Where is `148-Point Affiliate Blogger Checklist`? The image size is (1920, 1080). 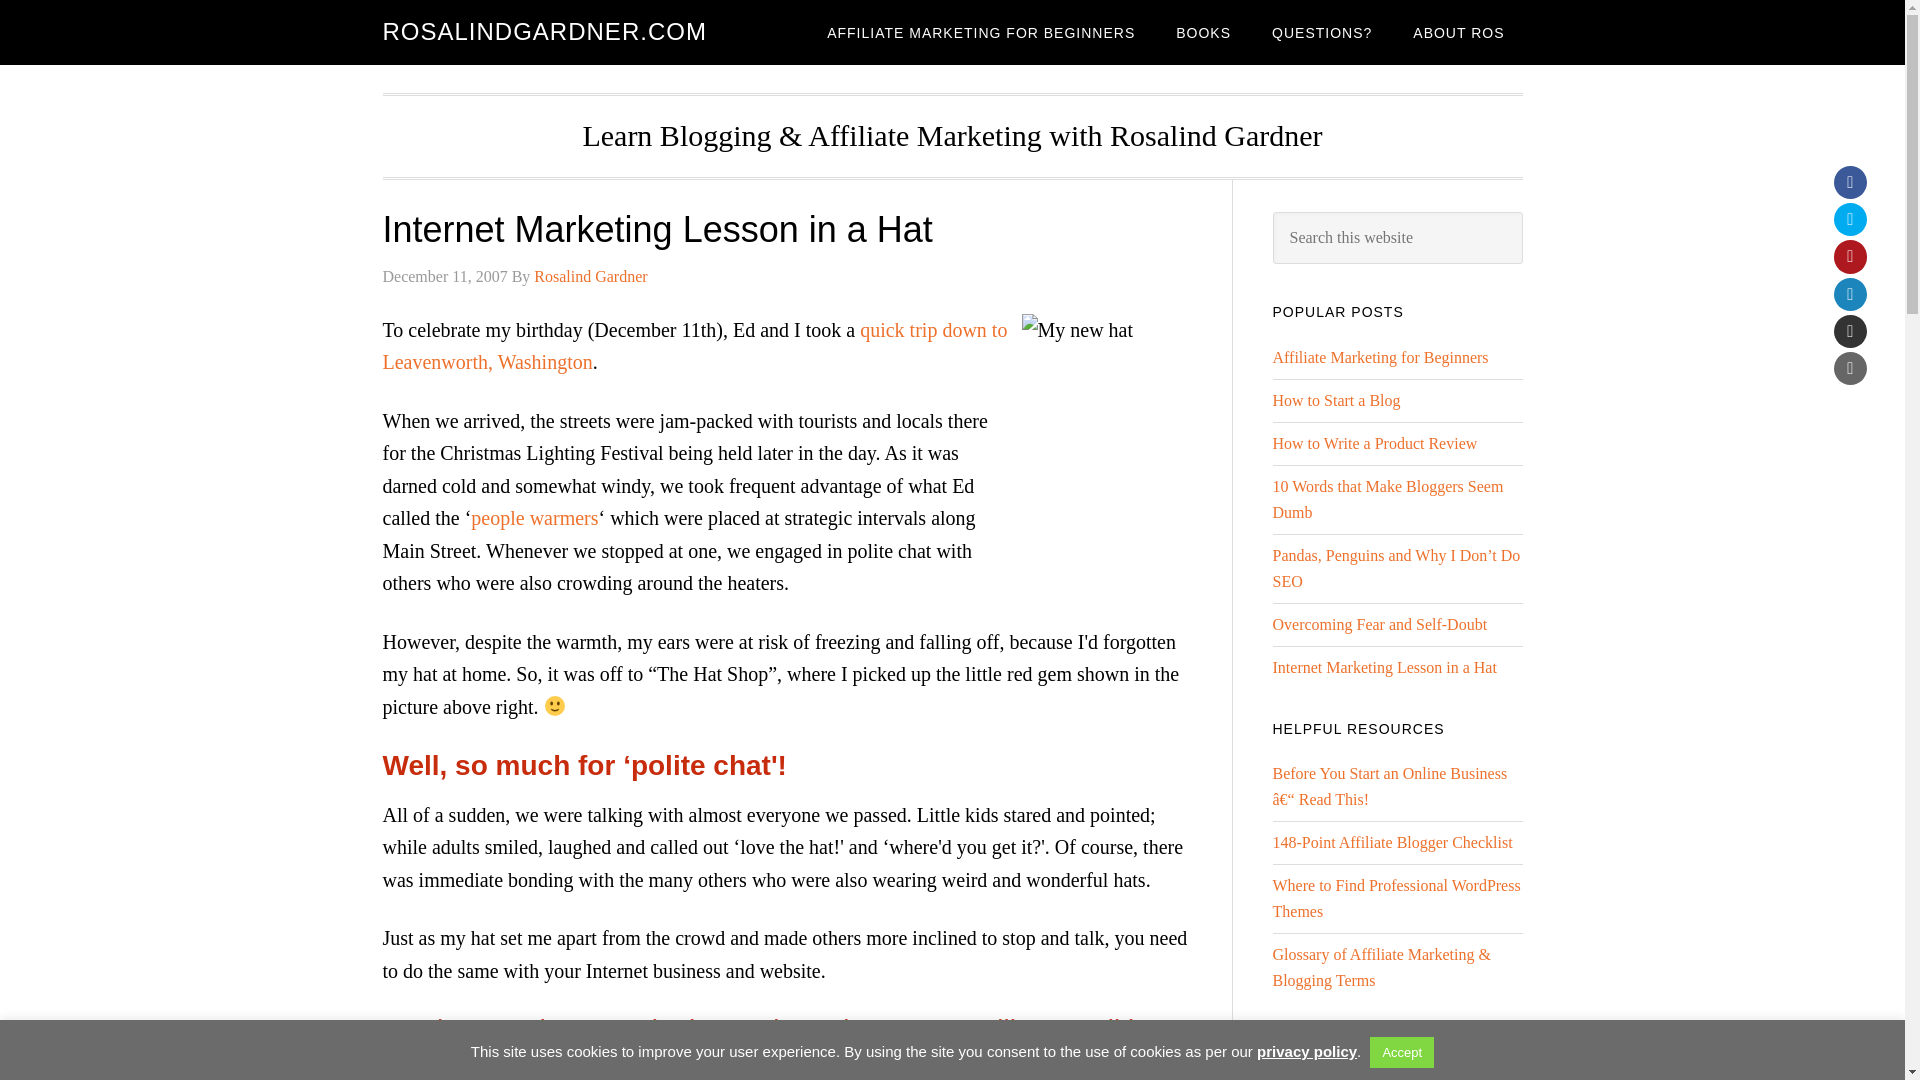
148-Point Affiliate Blogger Checklist is located at coordinates (1392, 842).